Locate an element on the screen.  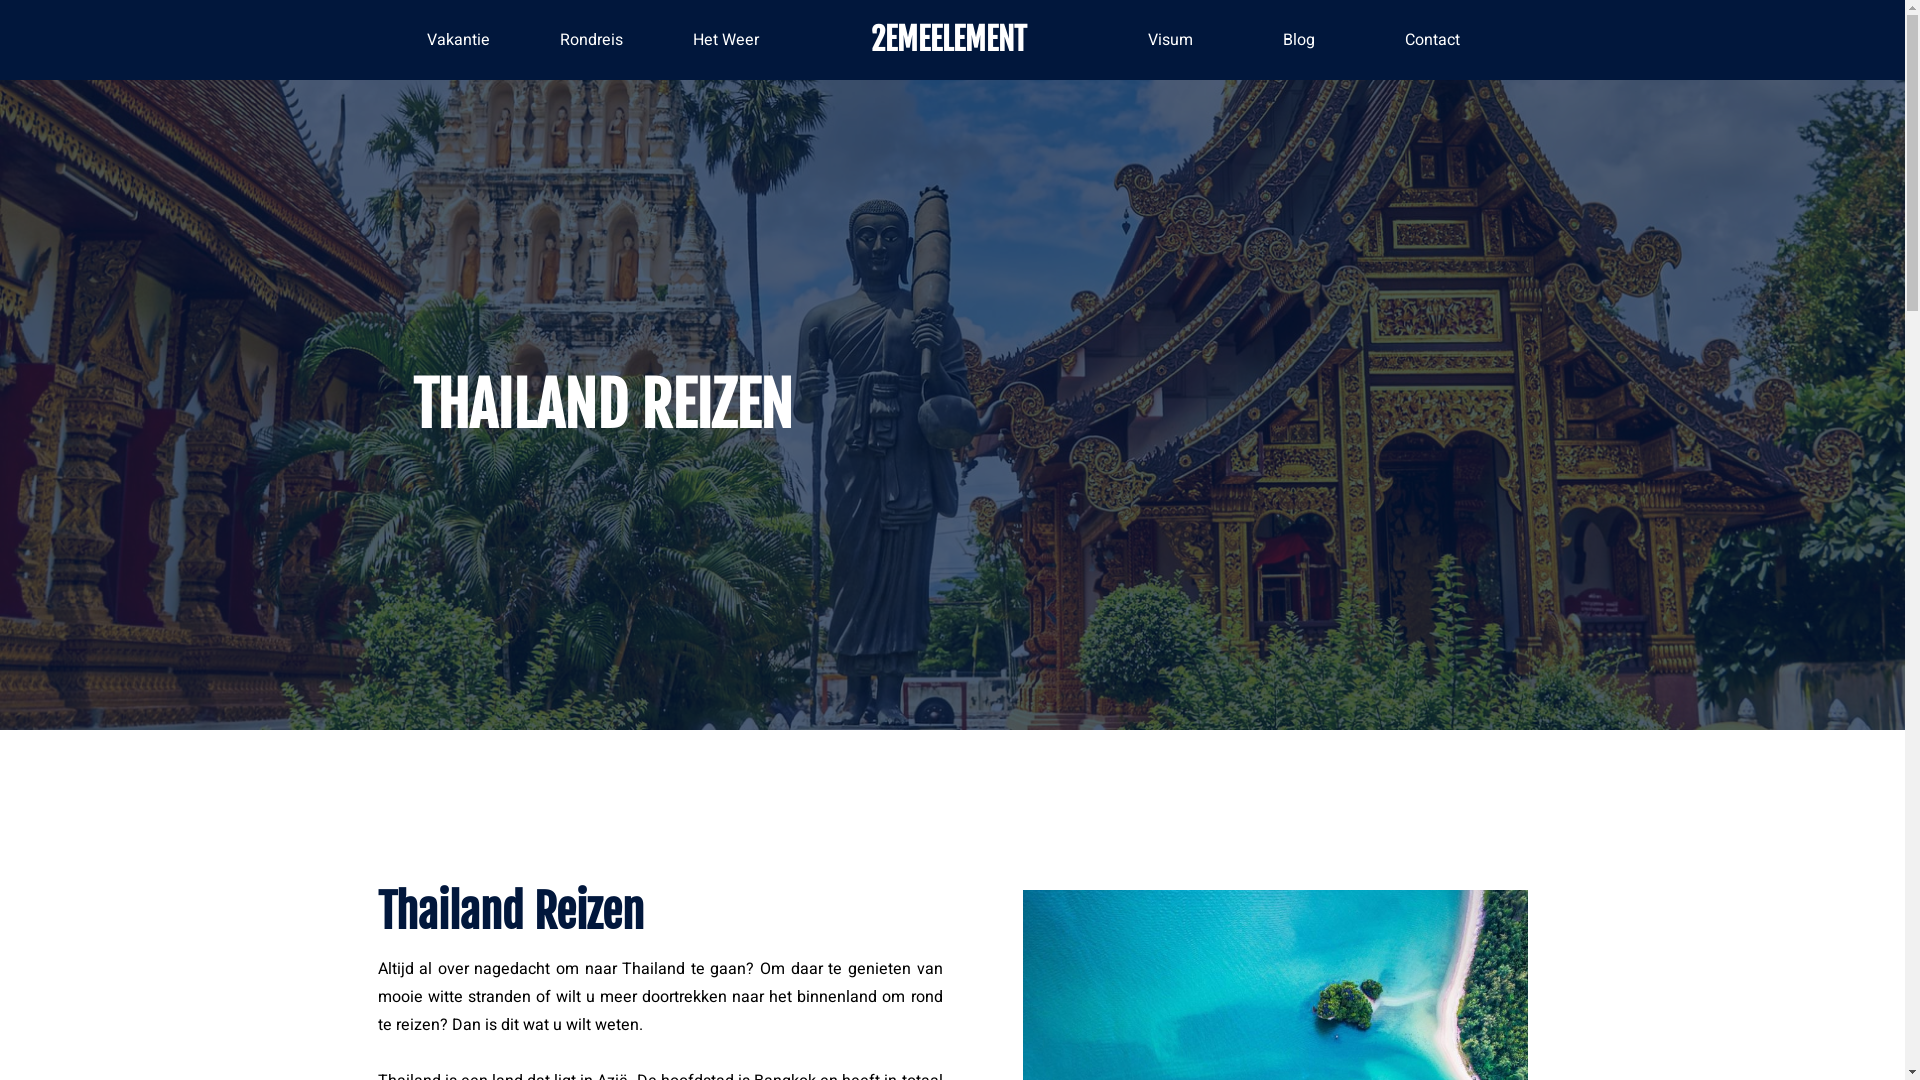
Blog is located at coordinates (1299, 40).